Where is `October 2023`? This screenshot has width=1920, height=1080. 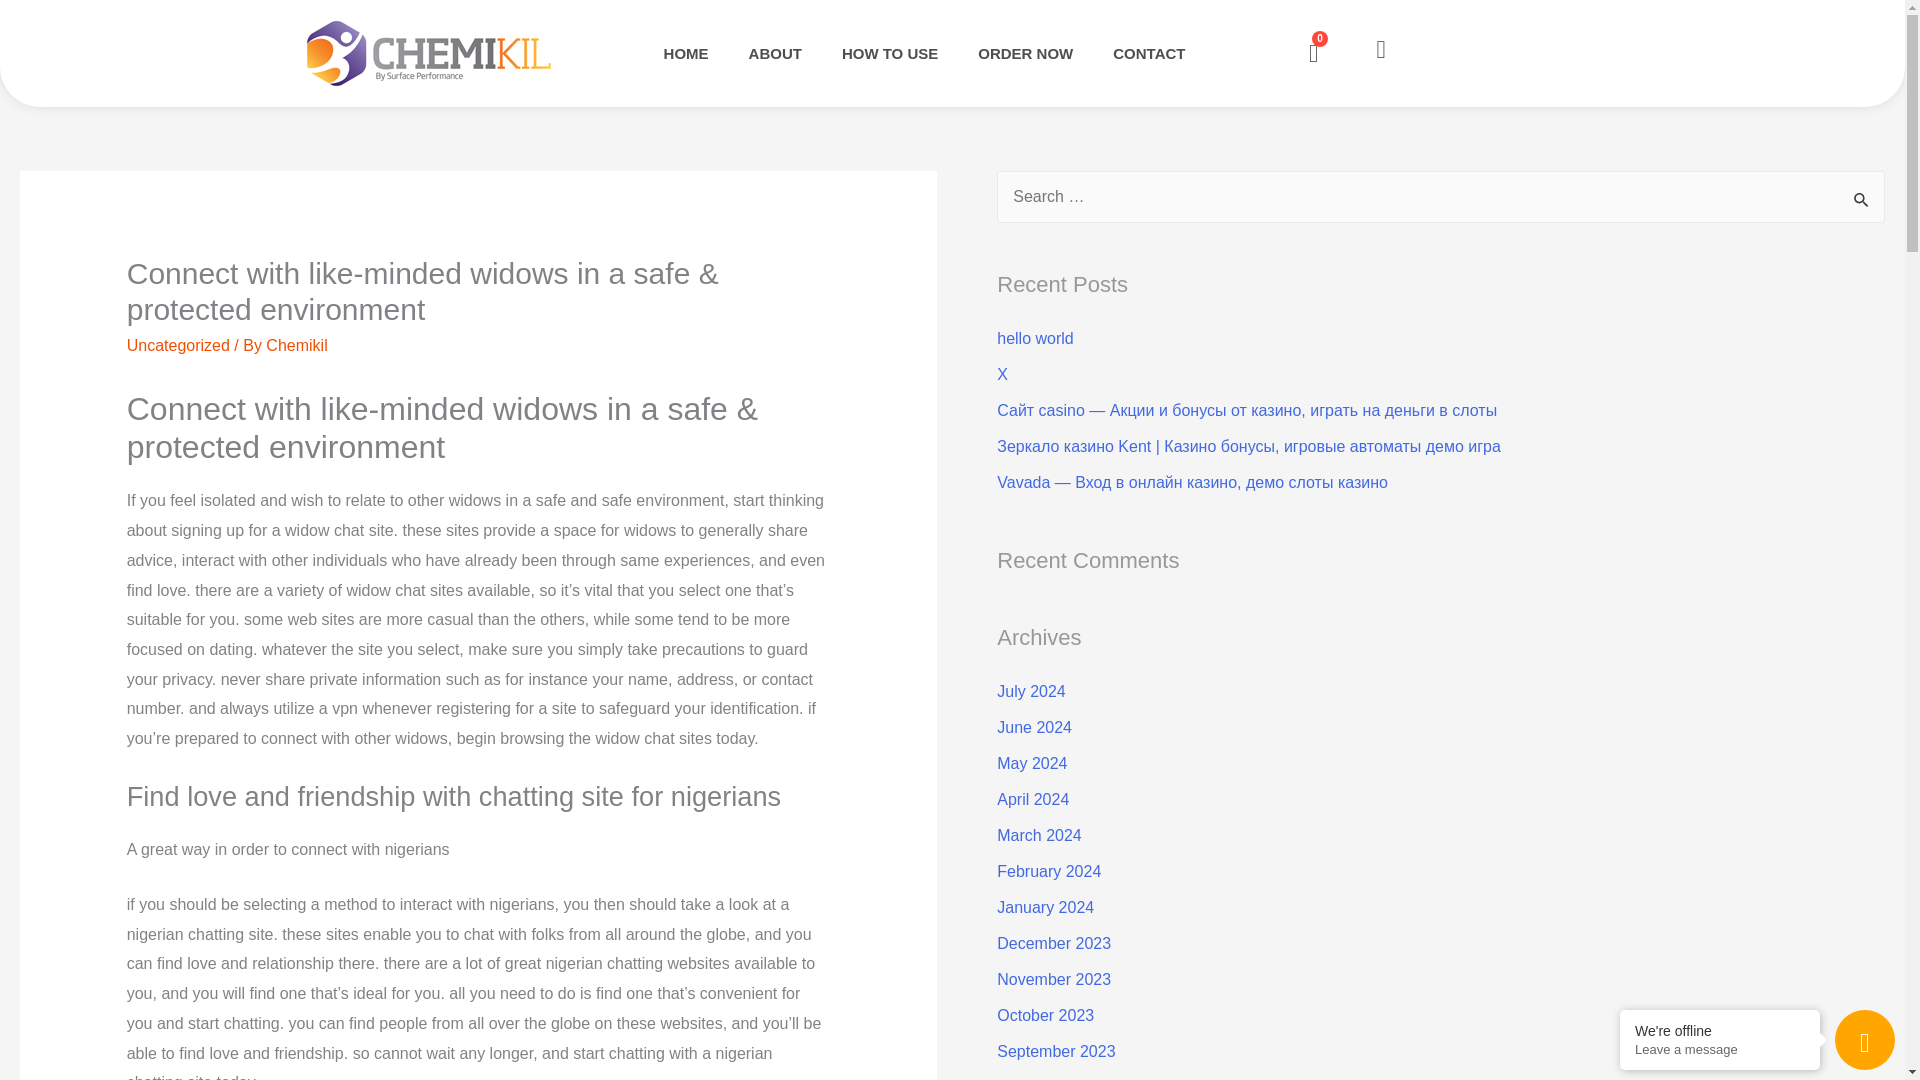
October 2023 is located at coordinates (1045, 1014).